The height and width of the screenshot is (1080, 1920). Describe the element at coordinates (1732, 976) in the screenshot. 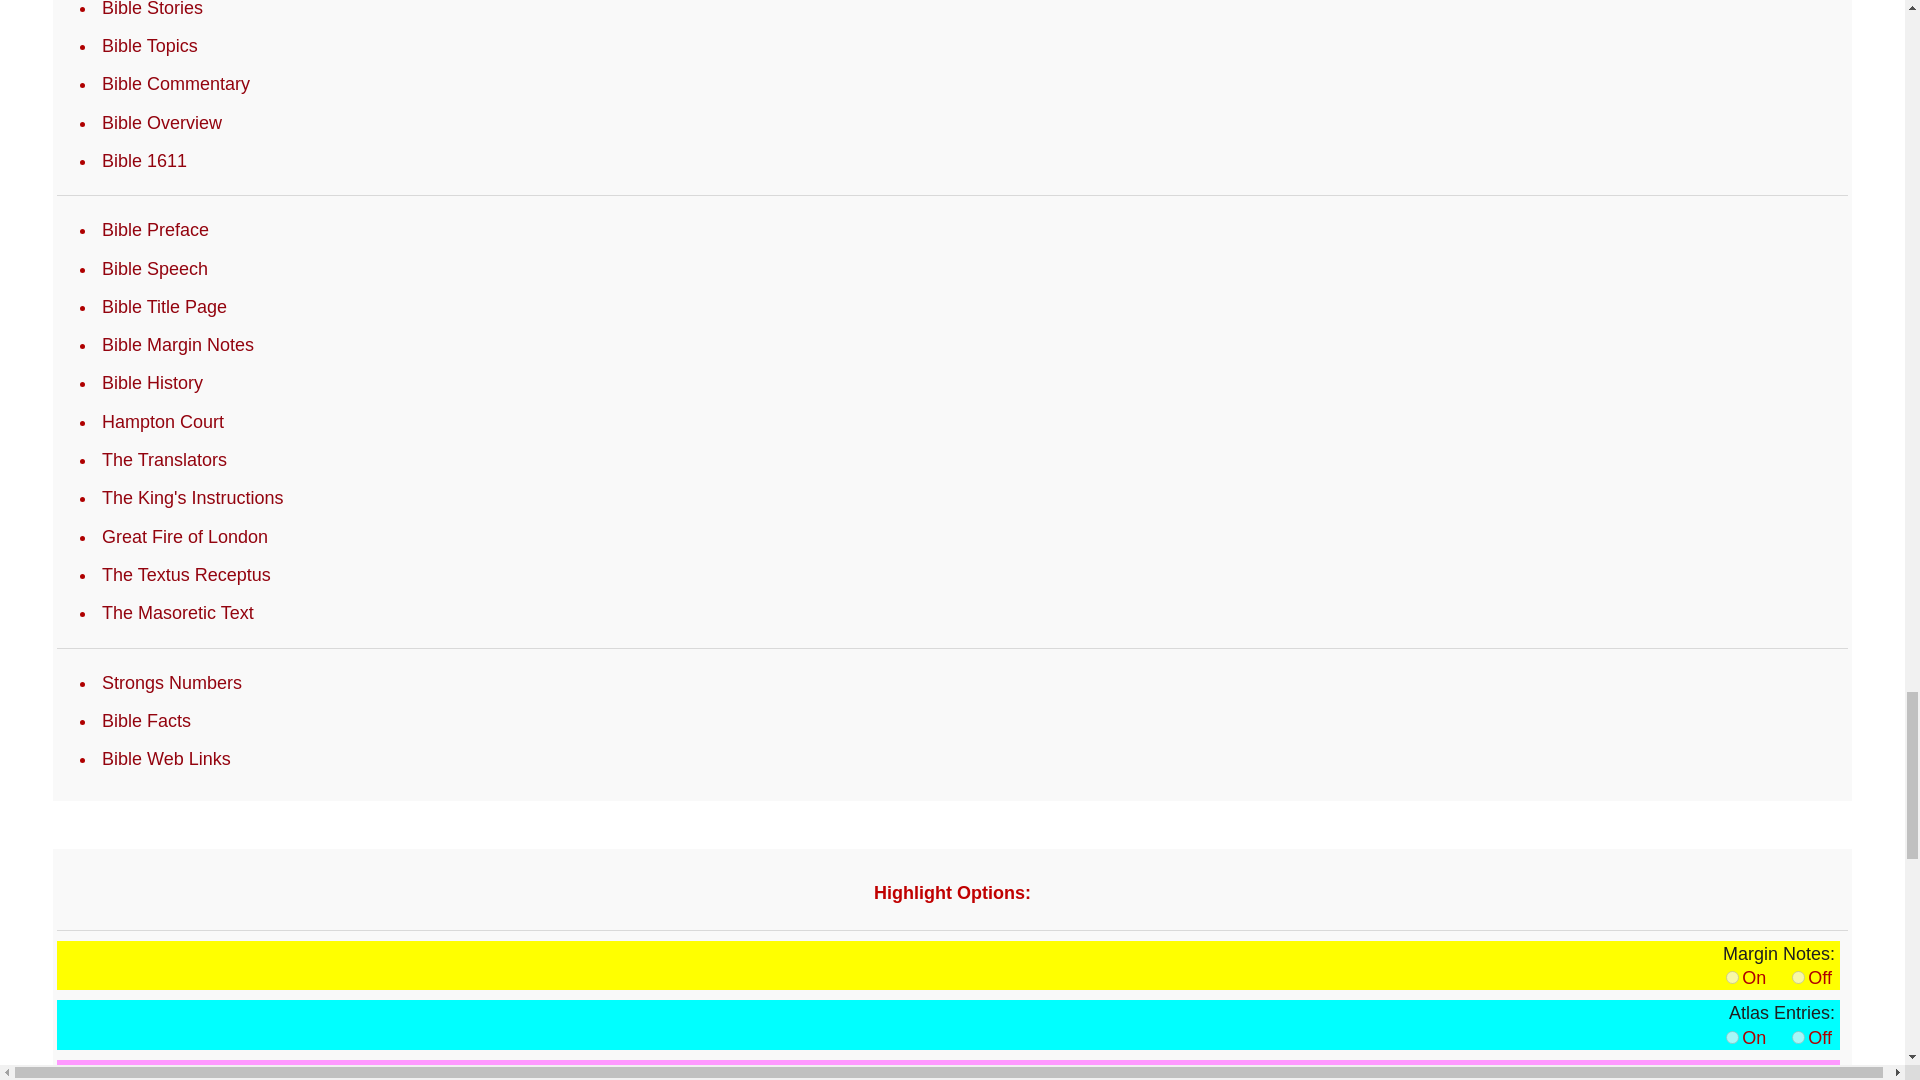

I see `On` at that location.